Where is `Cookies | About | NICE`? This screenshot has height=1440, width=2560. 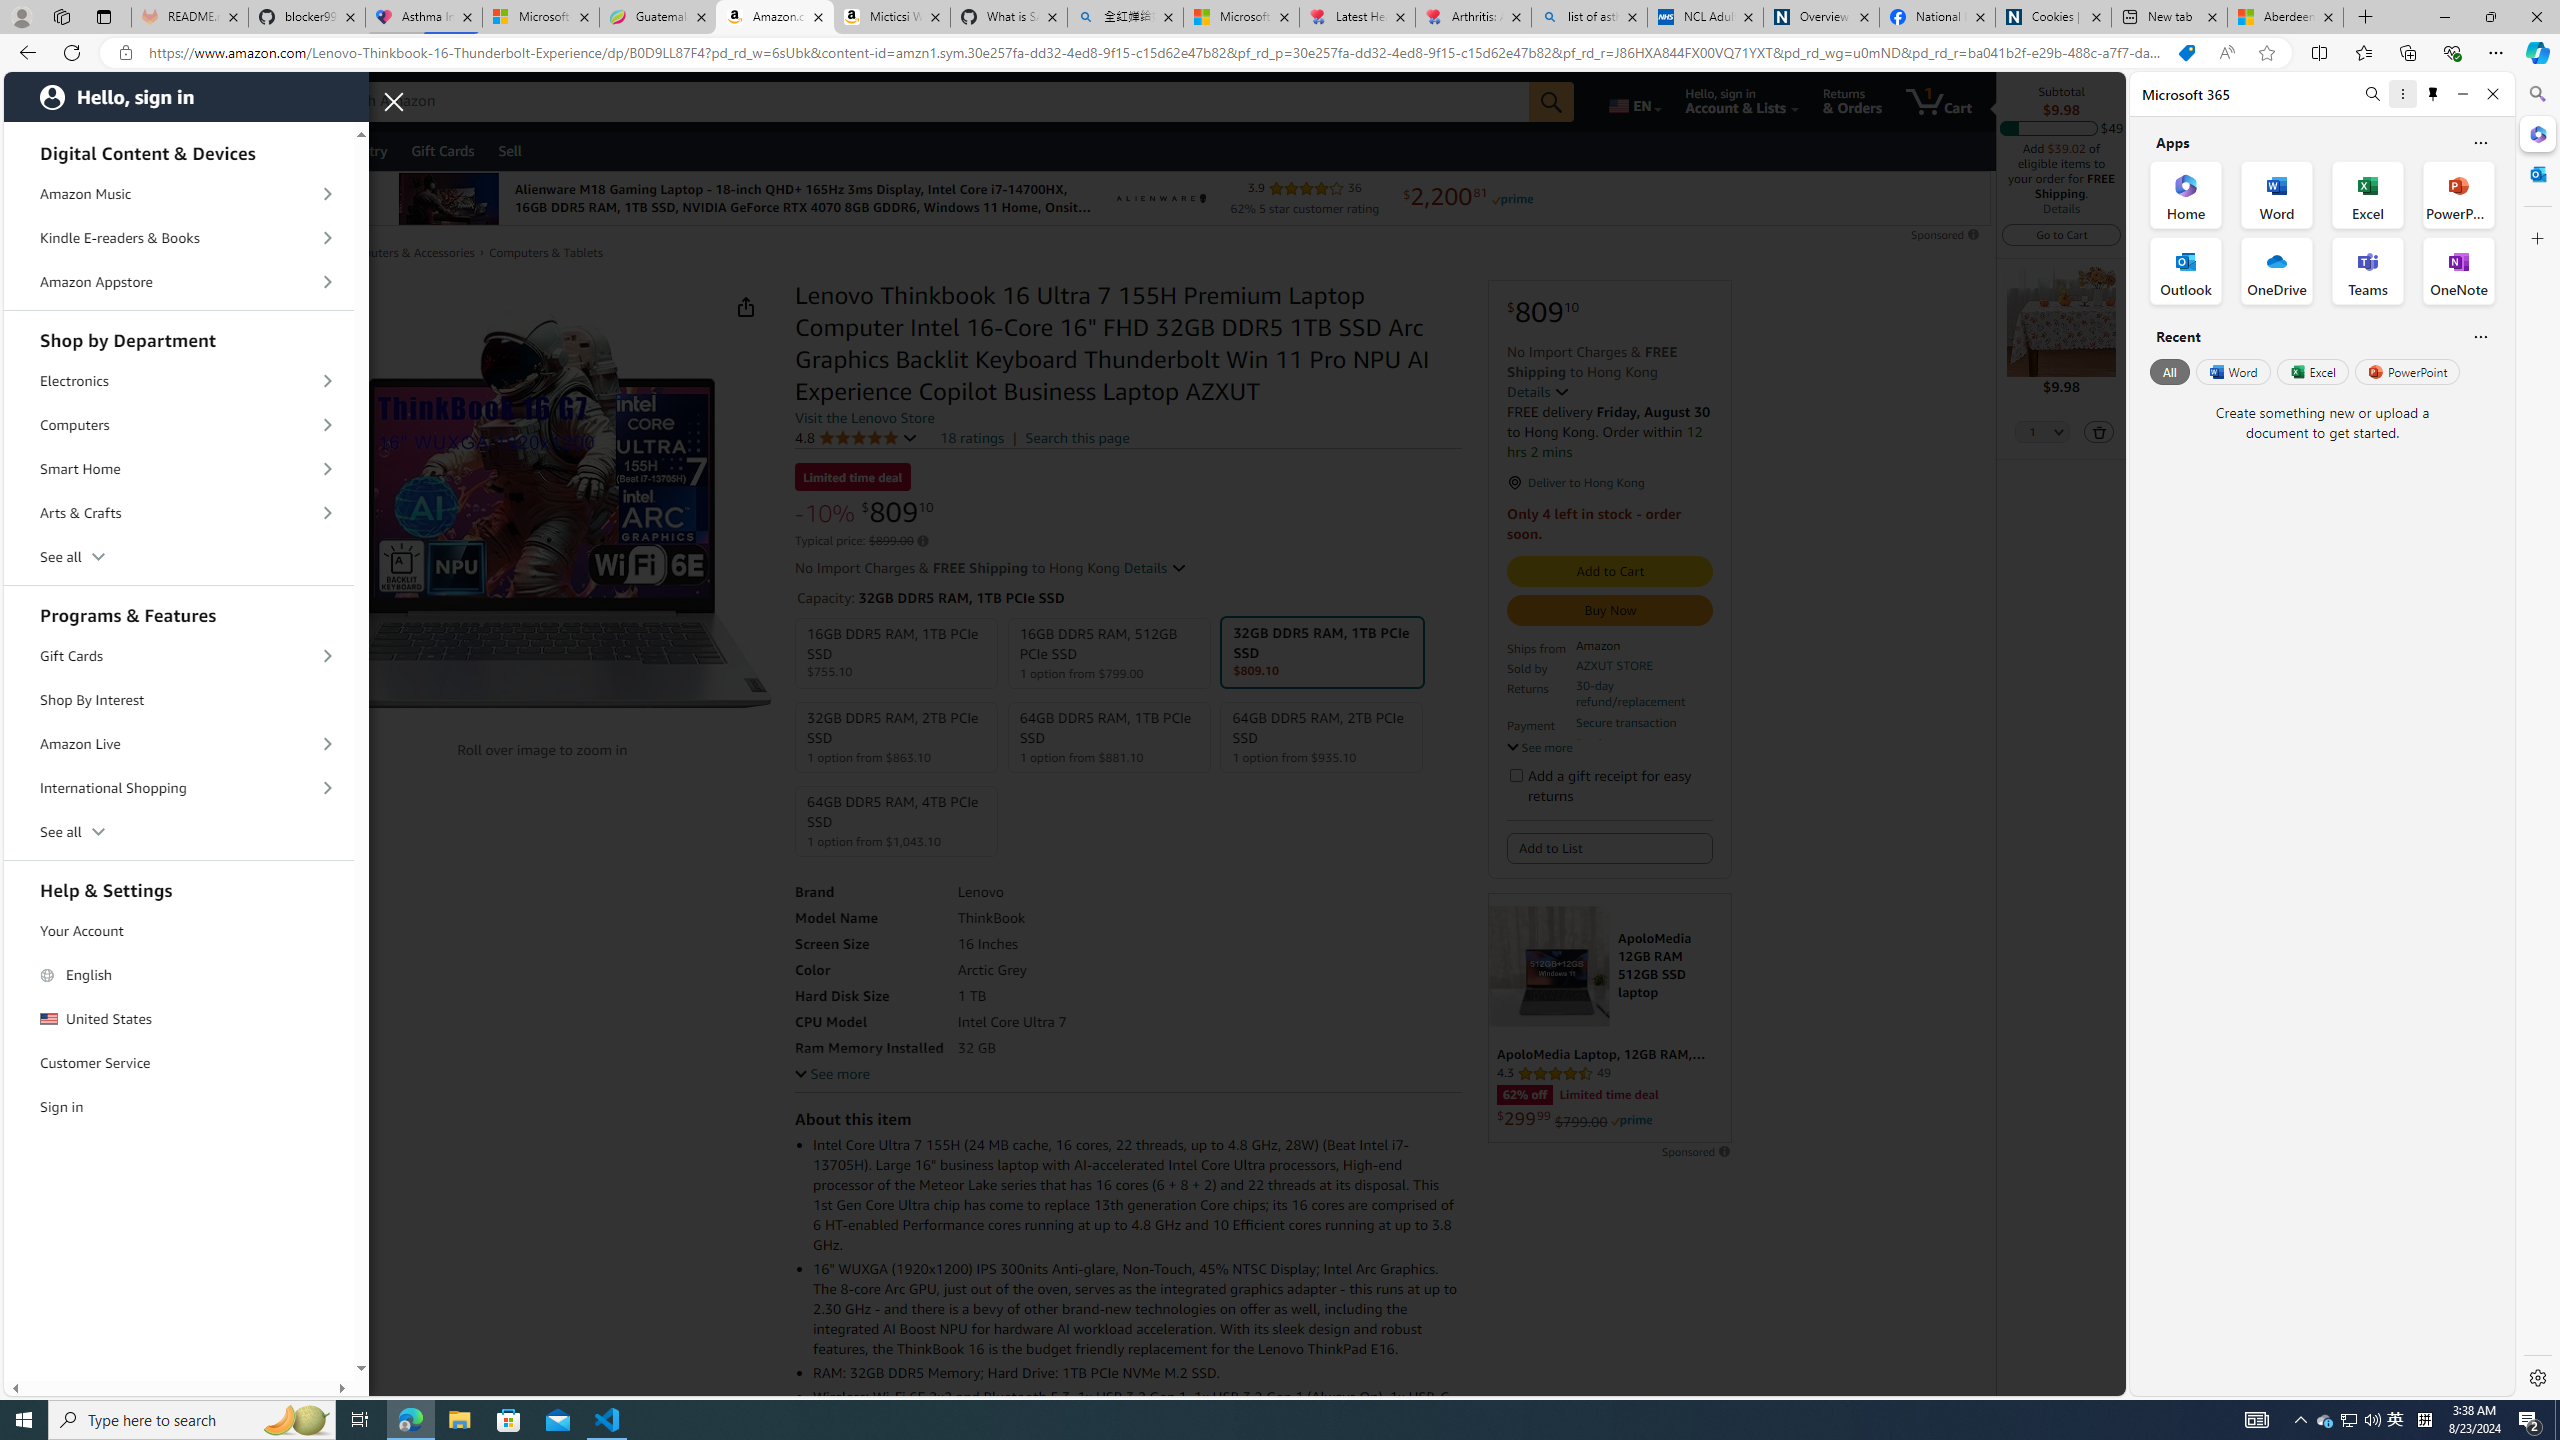
Cookies | About | NICE is located at coordinates (2052, 17).